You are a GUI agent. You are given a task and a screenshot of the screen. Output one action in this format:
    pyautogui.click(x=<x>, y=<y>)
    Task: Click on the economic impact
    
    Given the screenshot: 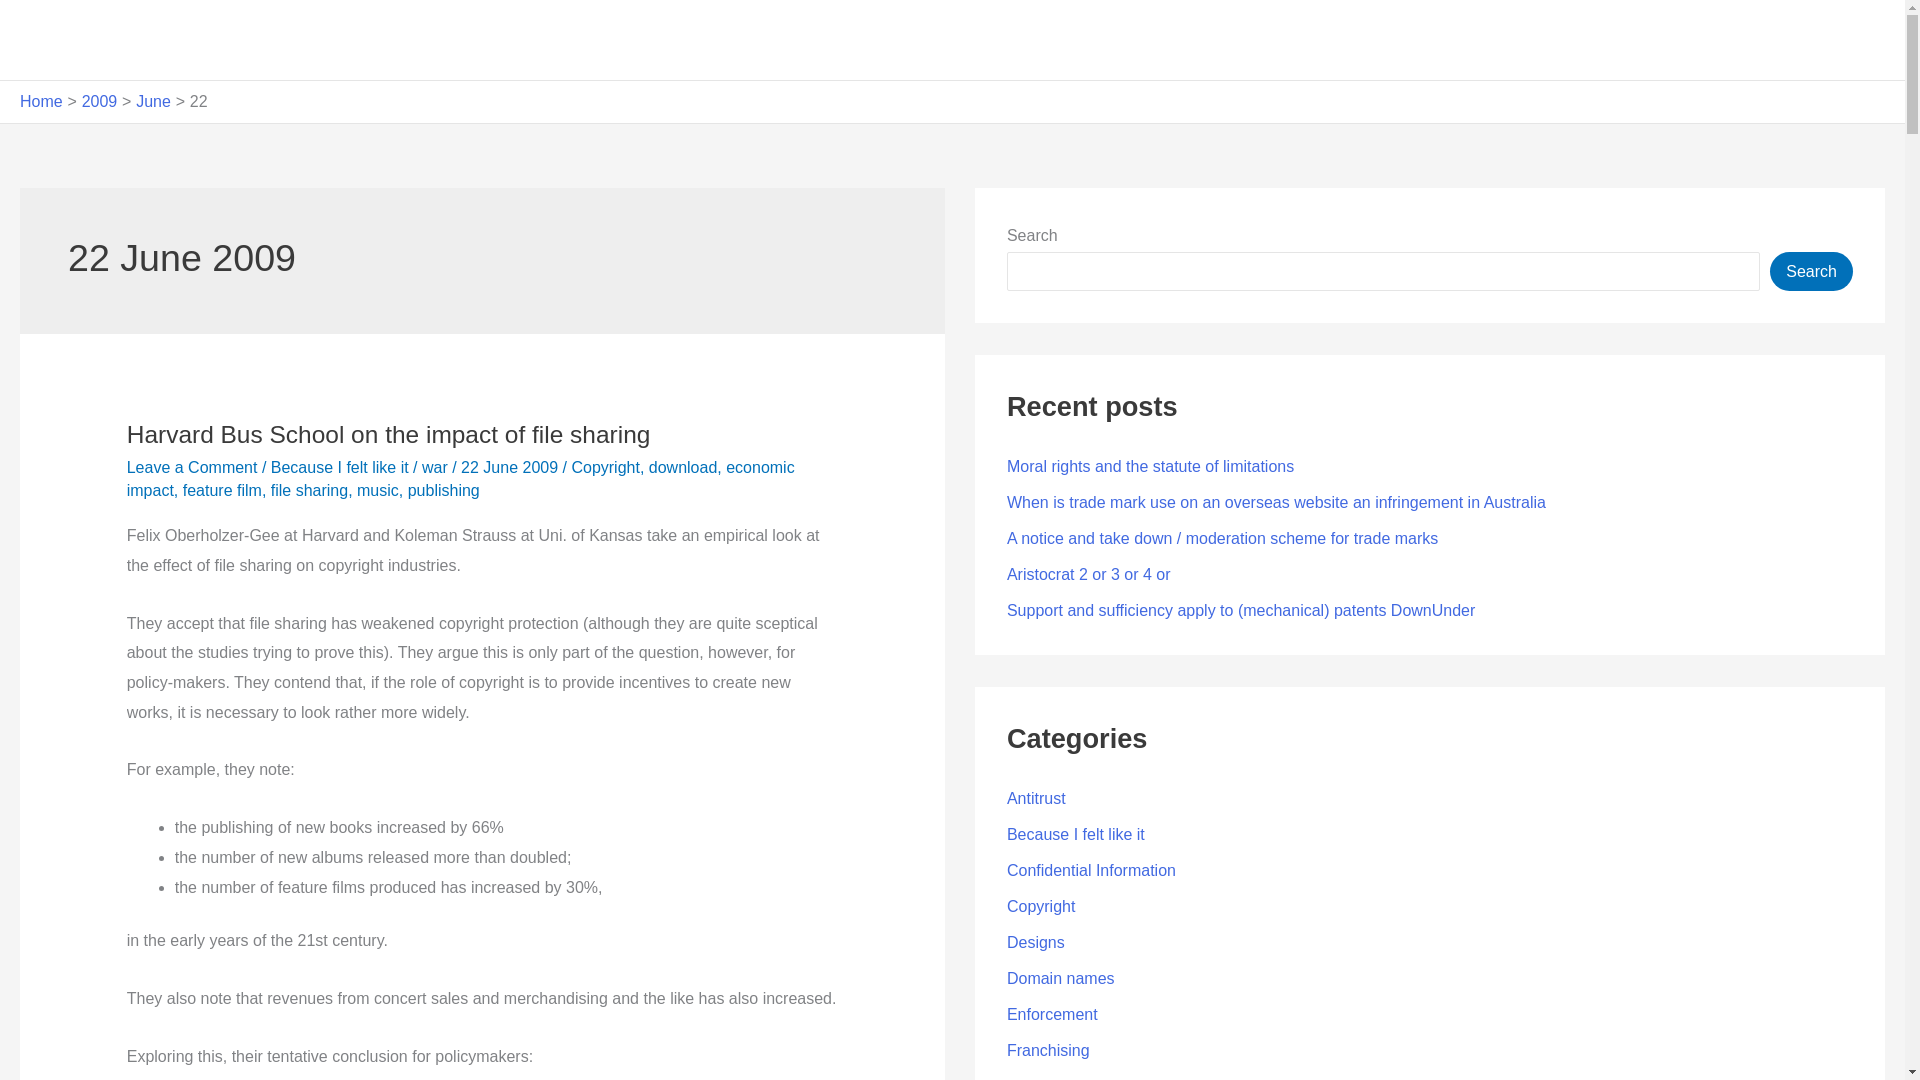 What is the action you would take?
    pyautogui.click(x=460, y=478)
    